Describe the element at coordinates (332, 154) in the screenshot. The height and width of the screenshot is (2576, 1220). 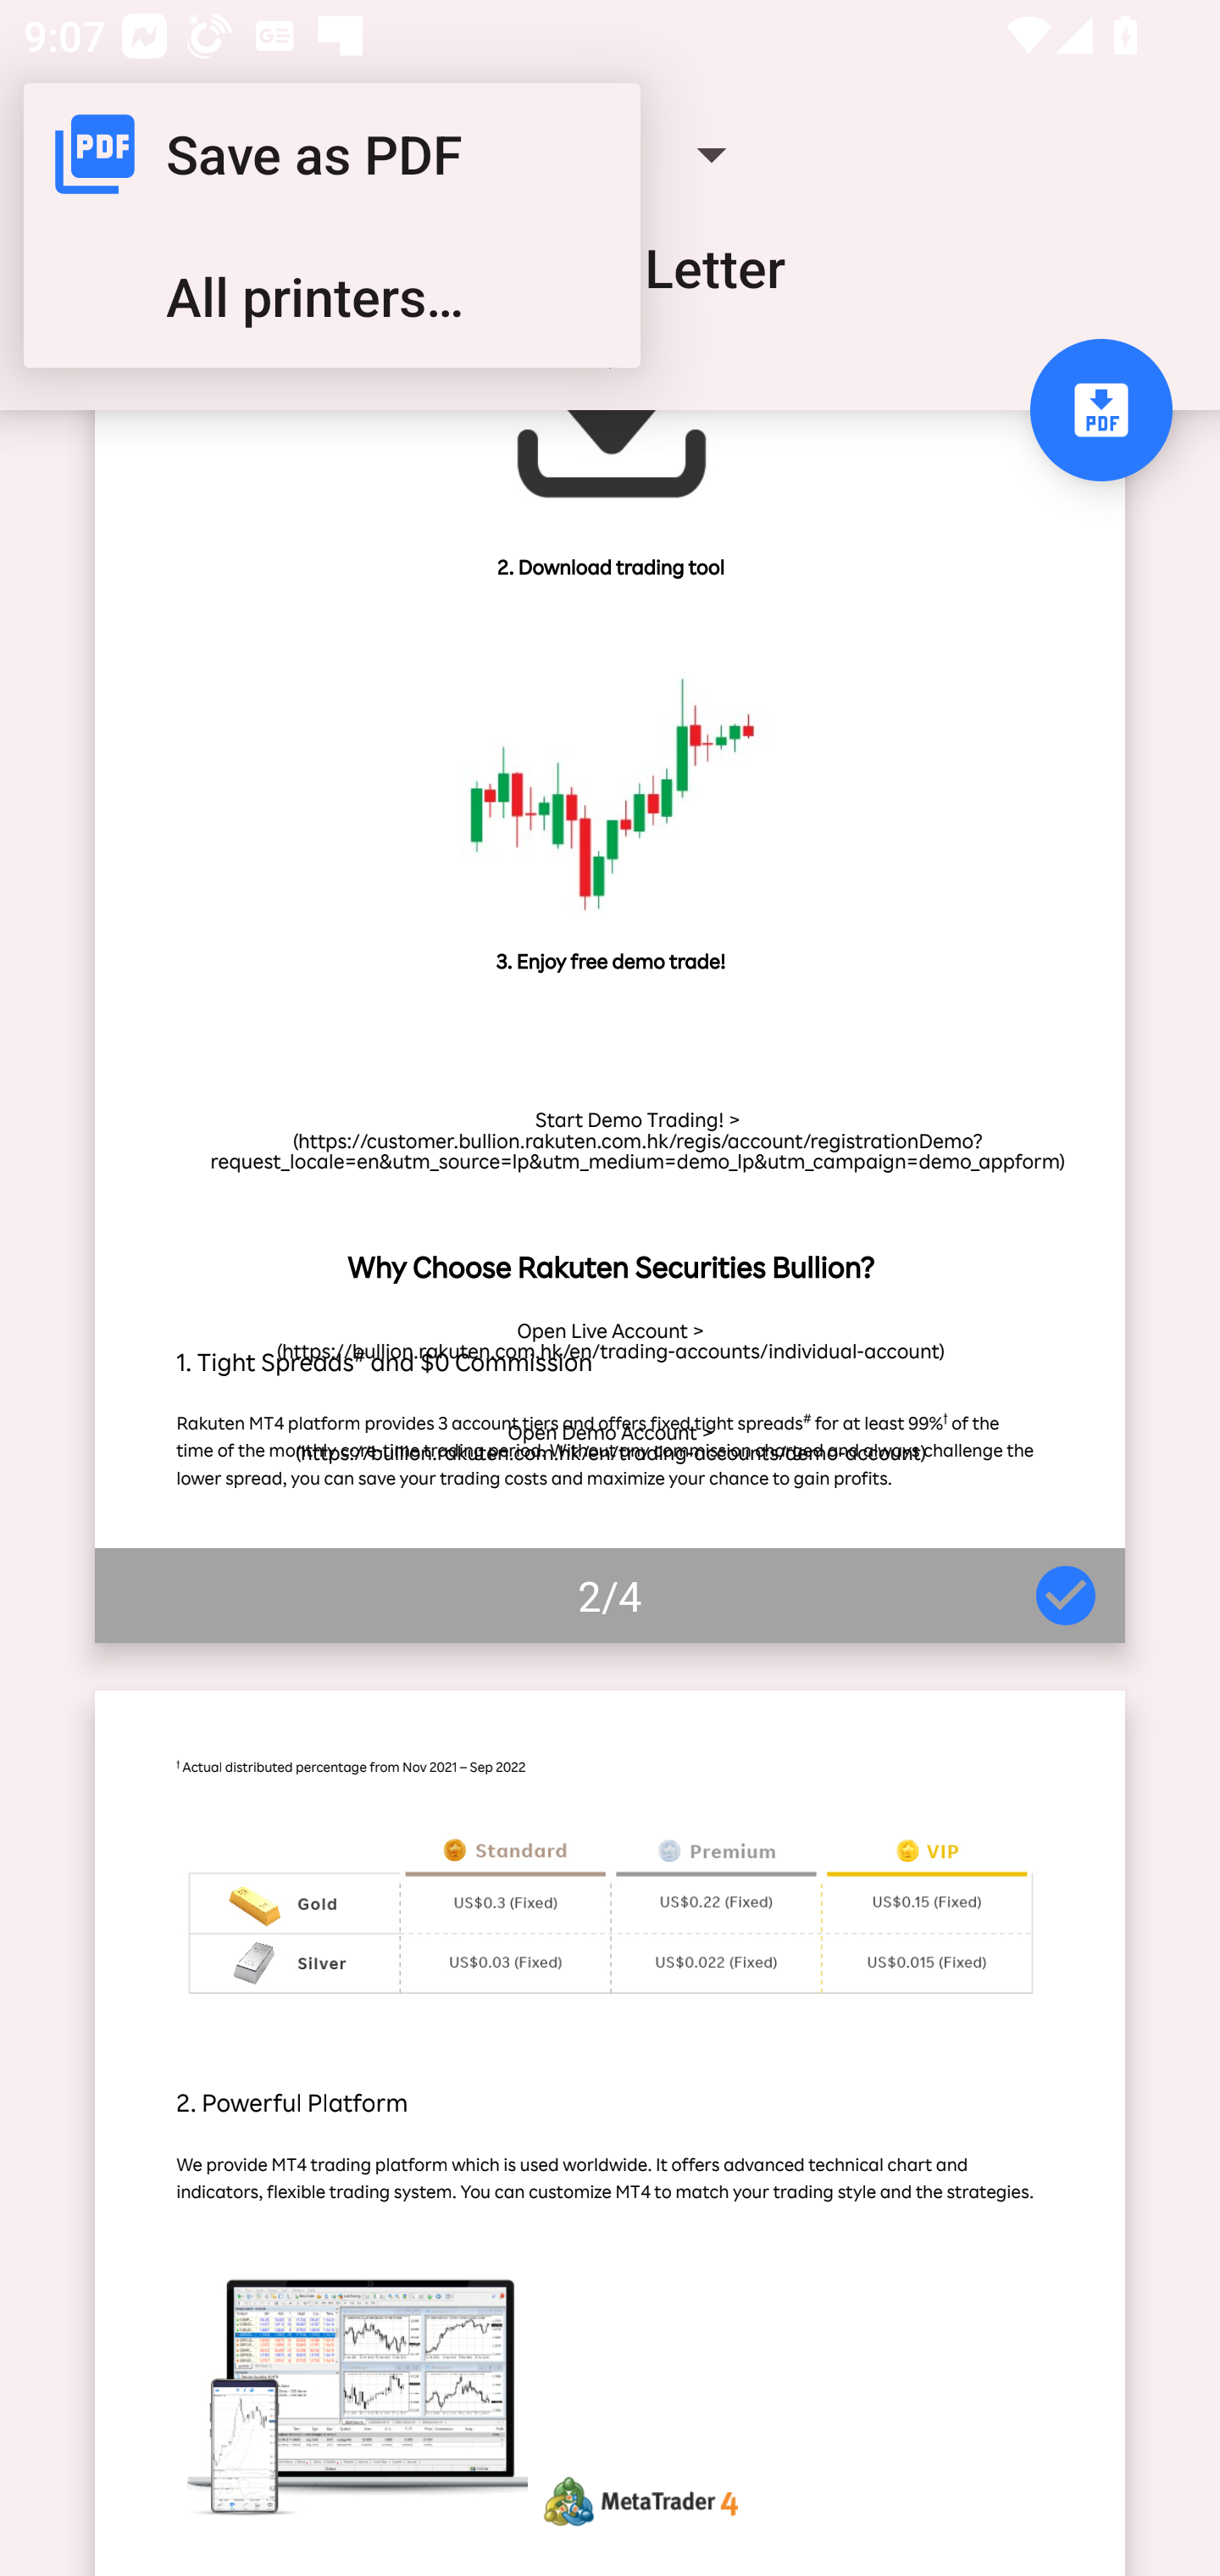
I see `Save as PDF` at that location.